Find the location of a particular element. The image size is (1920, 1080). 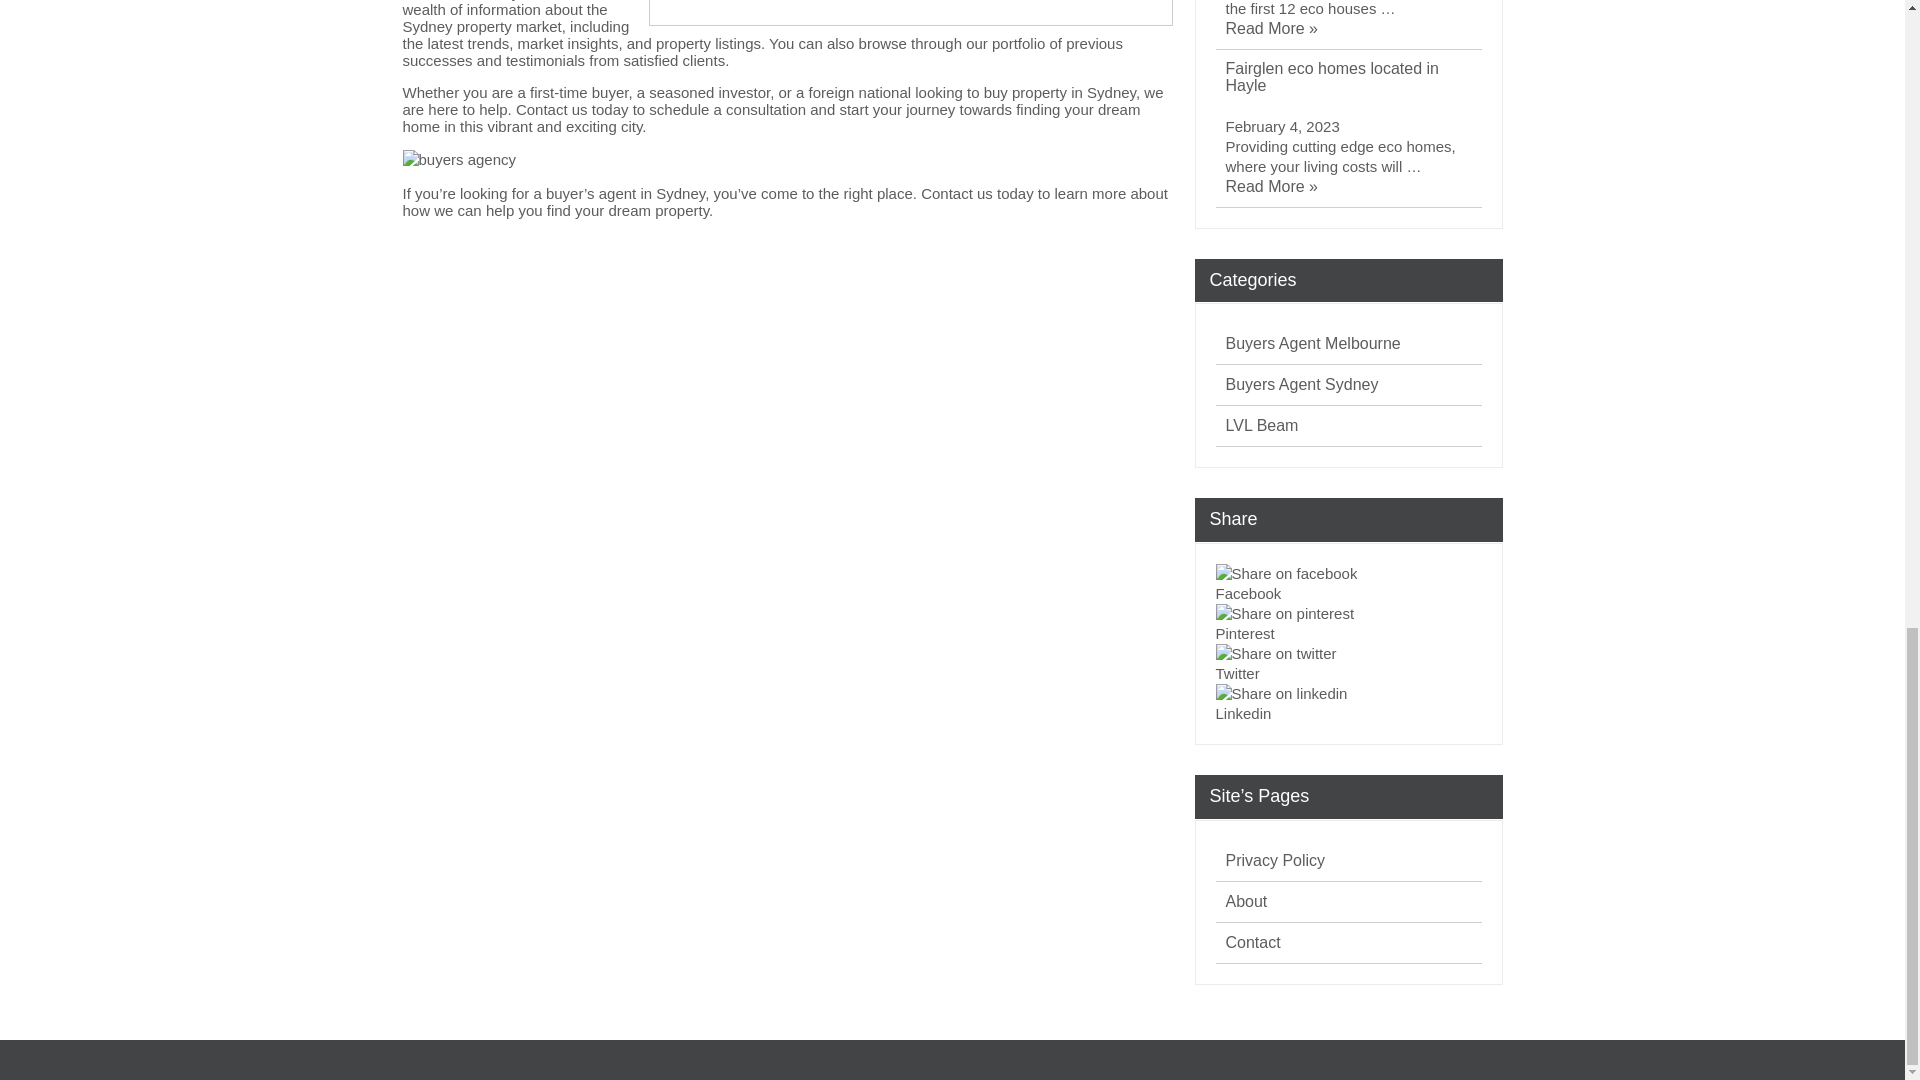

Linkedin is located at coordinates (1348, 704).